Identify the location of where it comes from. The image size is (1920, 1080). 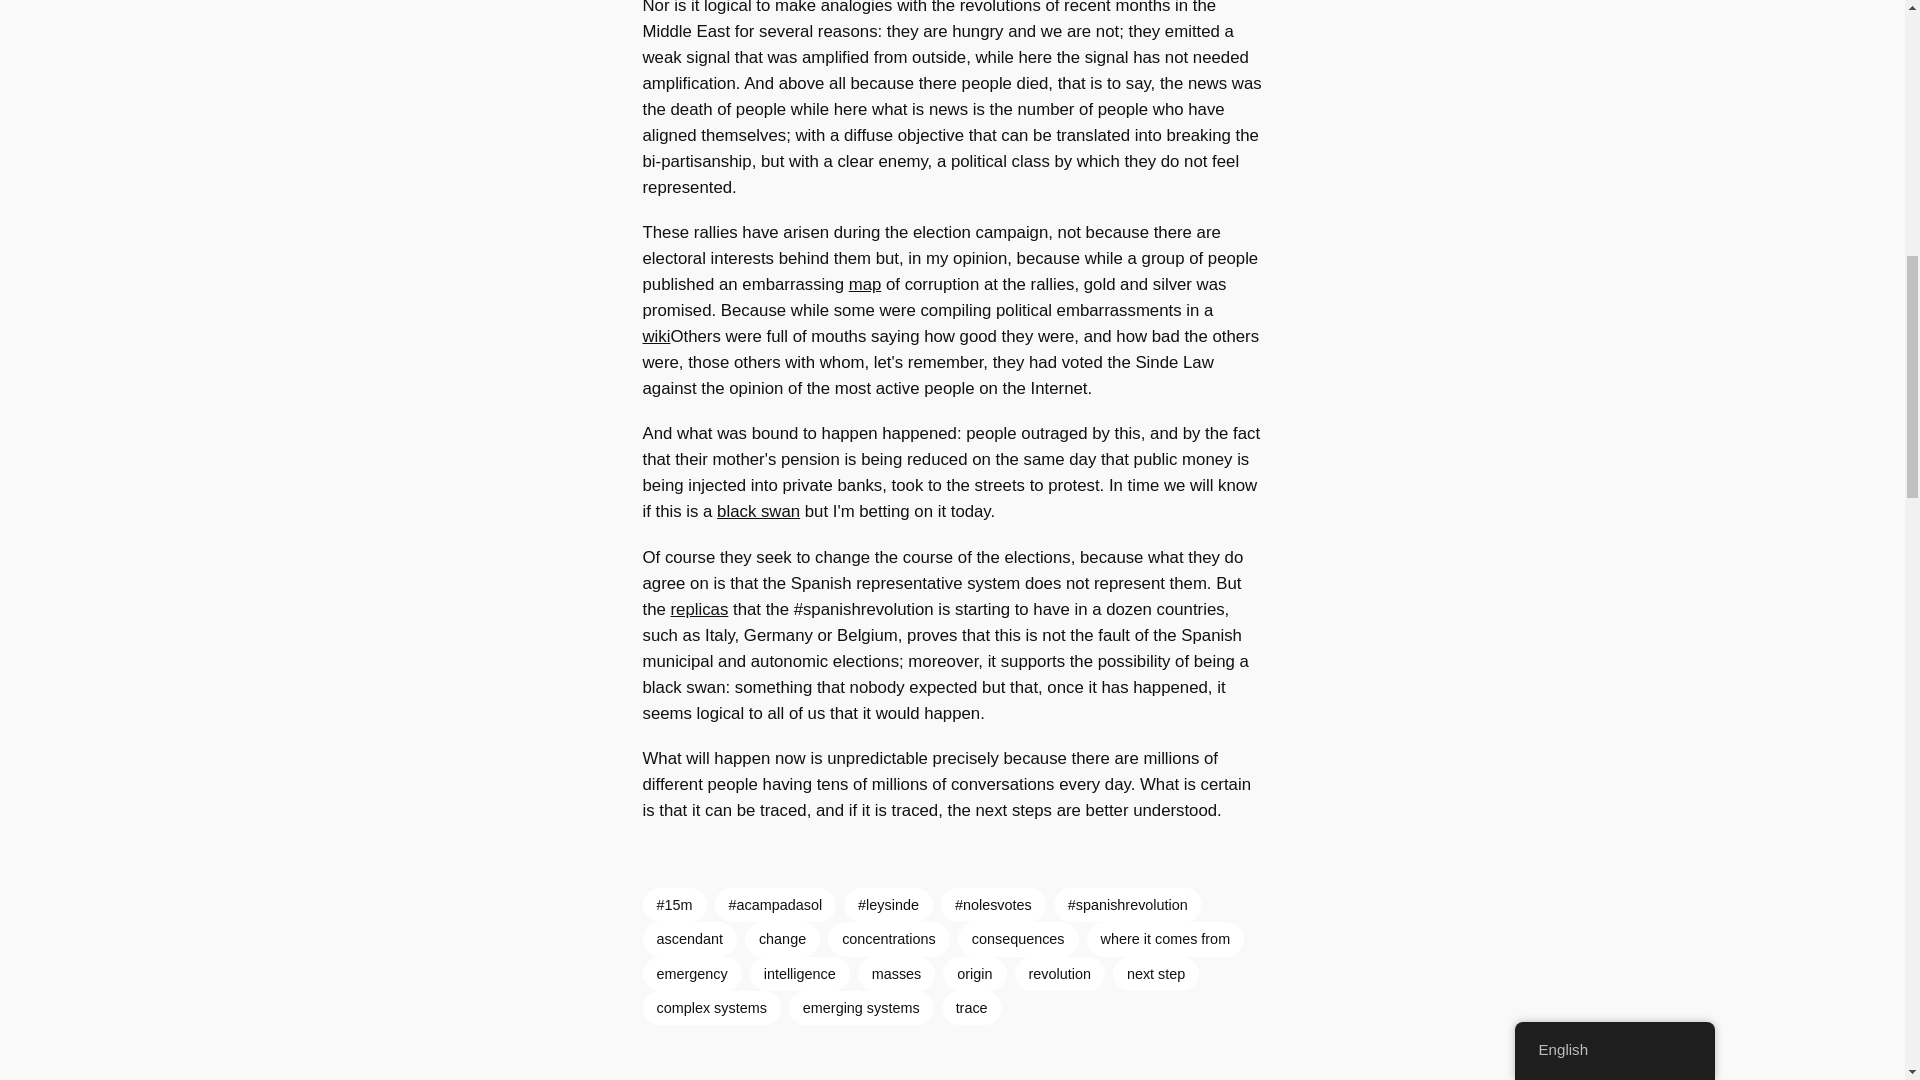
(1165, 938).